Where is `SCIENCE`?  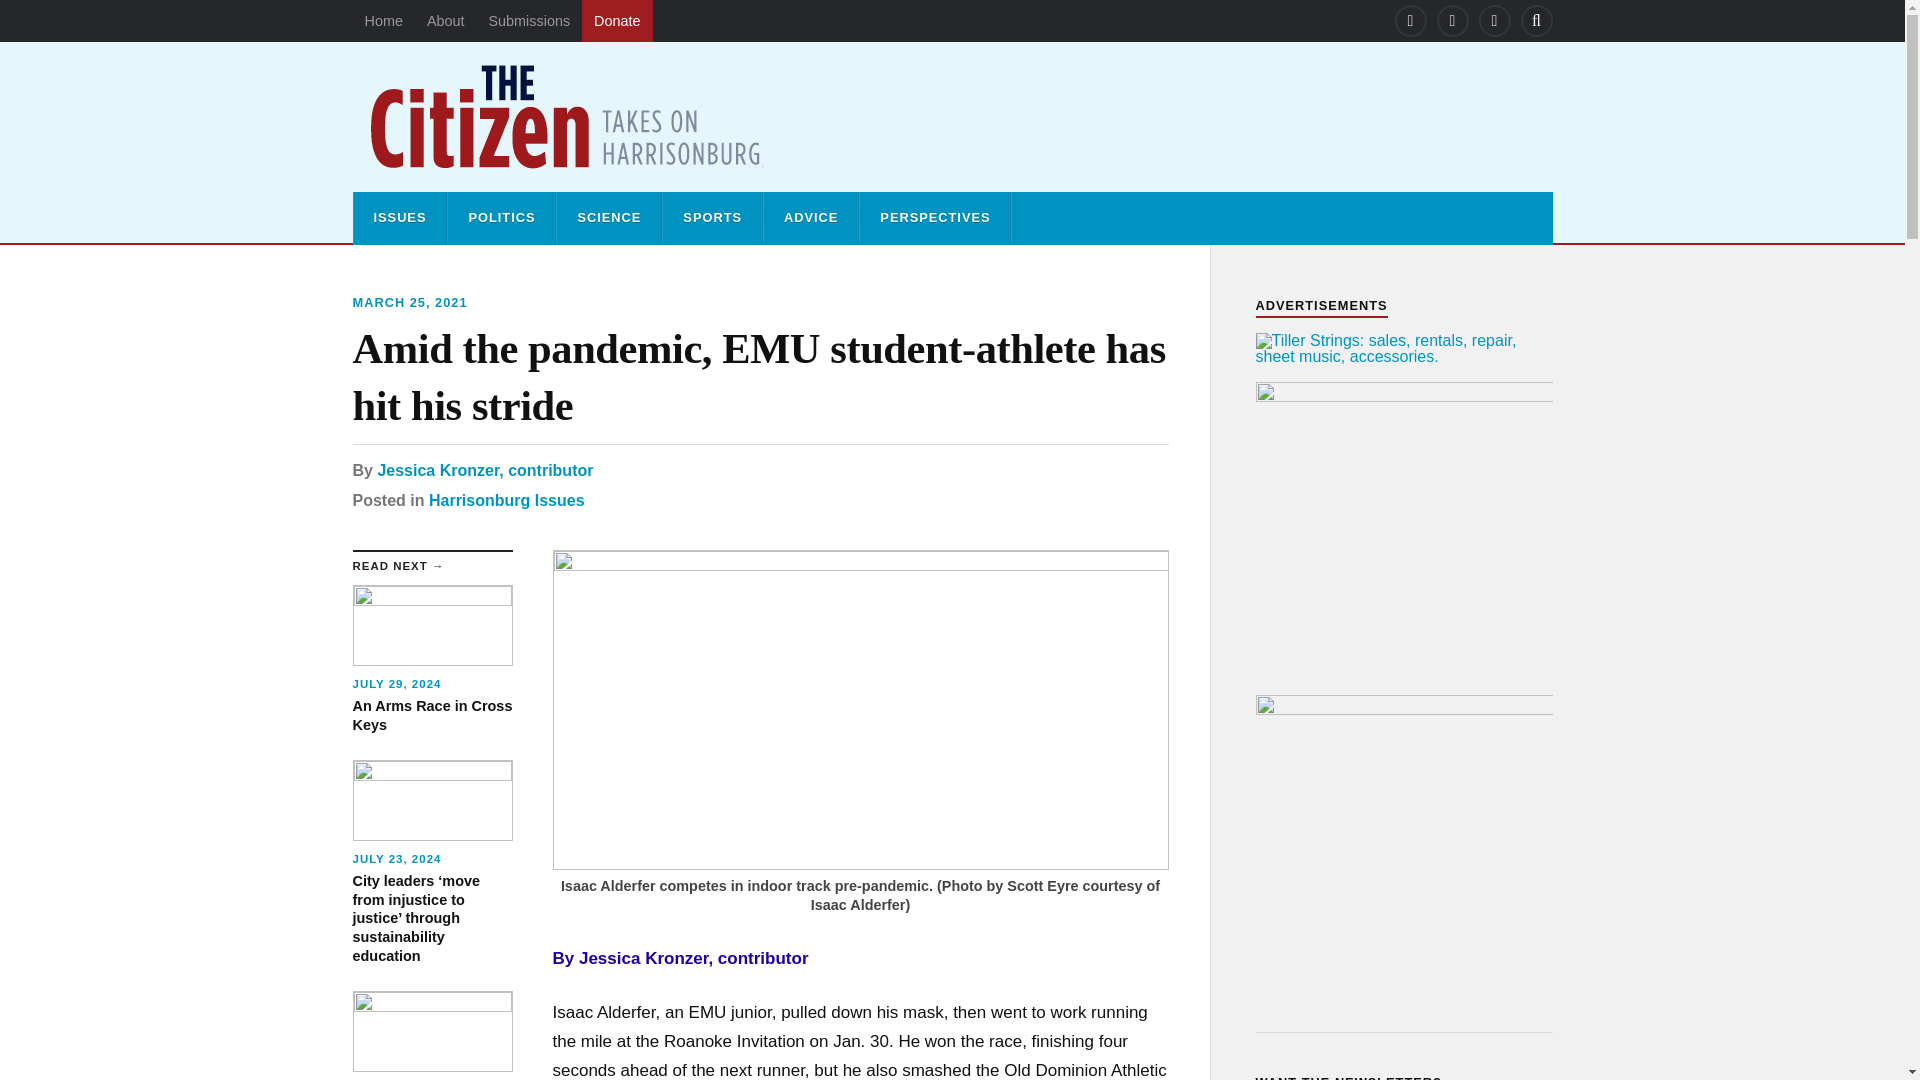 SCIENCE is located at coordinates (382, 21).